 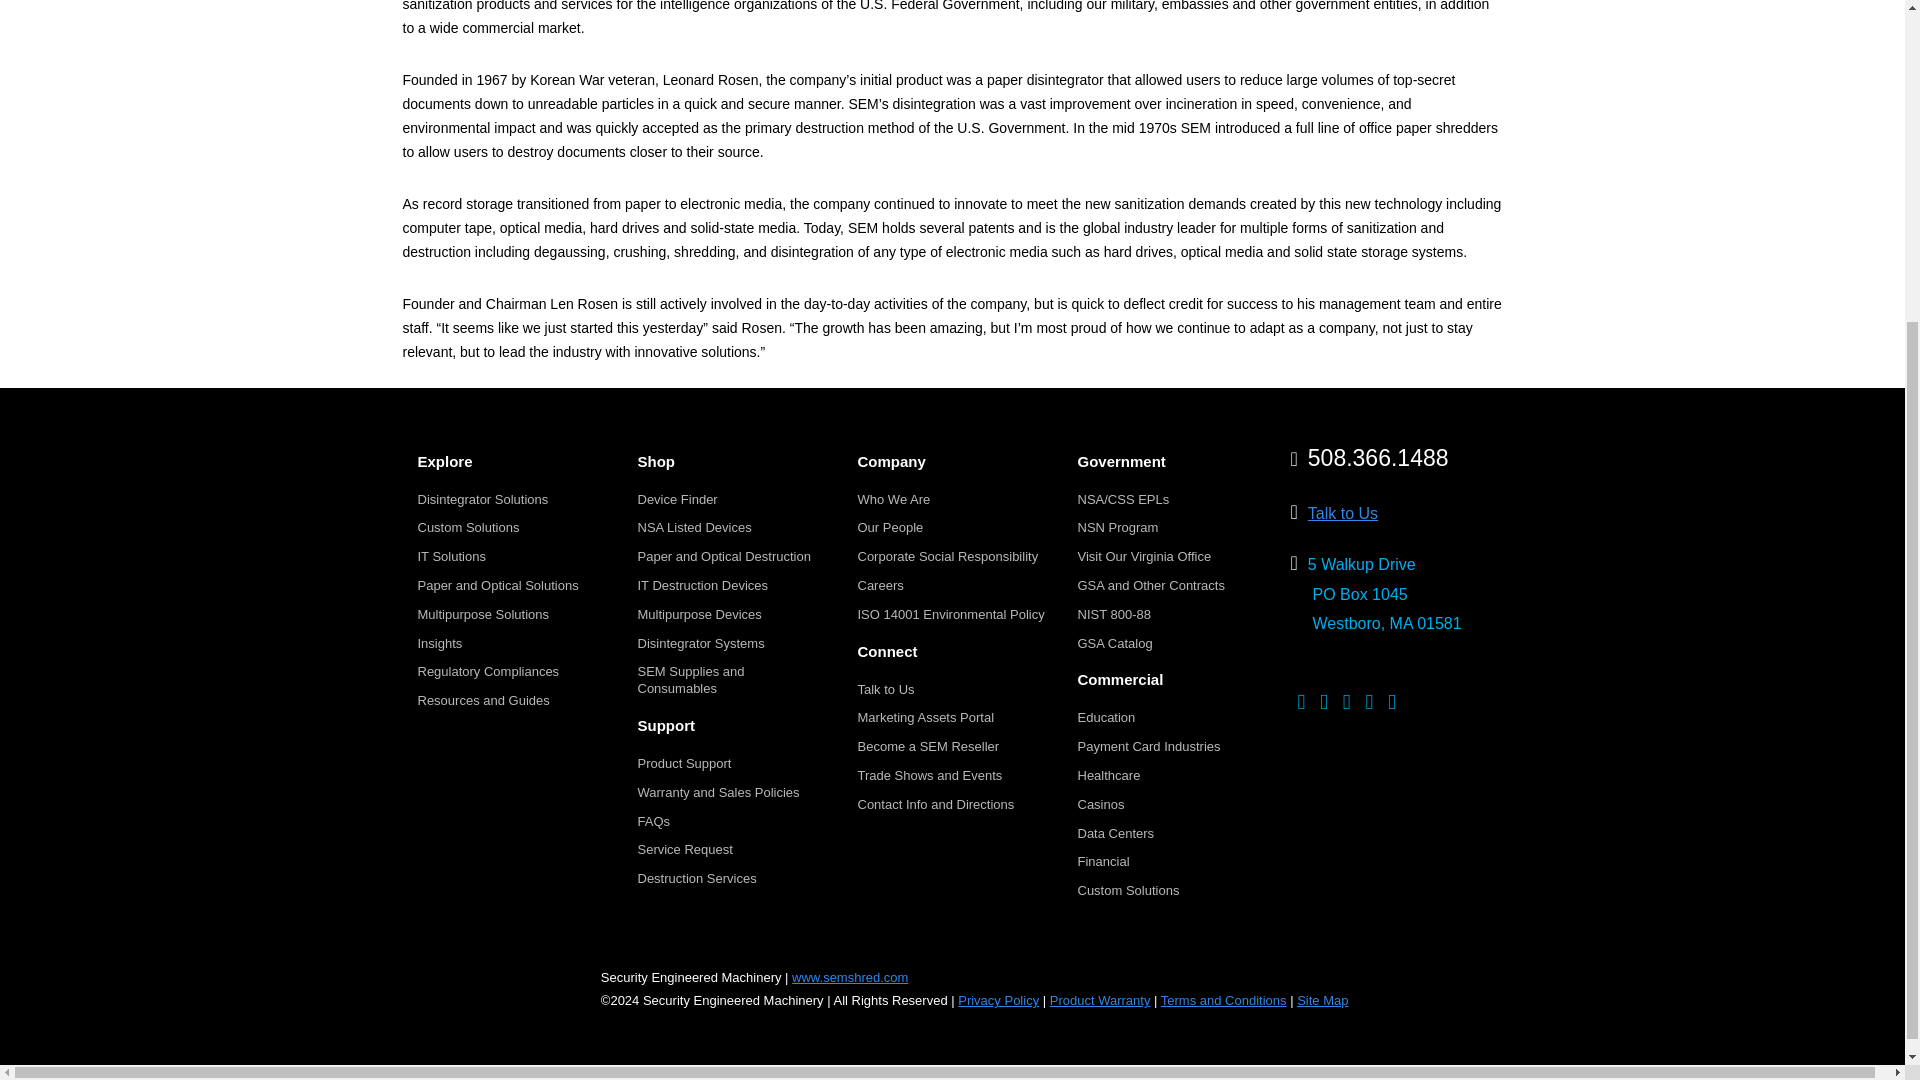 What do you see at coordinates (700, 644) in the screenshot?
I see `Disintegrator Systems` at bounding box center [700, 644].